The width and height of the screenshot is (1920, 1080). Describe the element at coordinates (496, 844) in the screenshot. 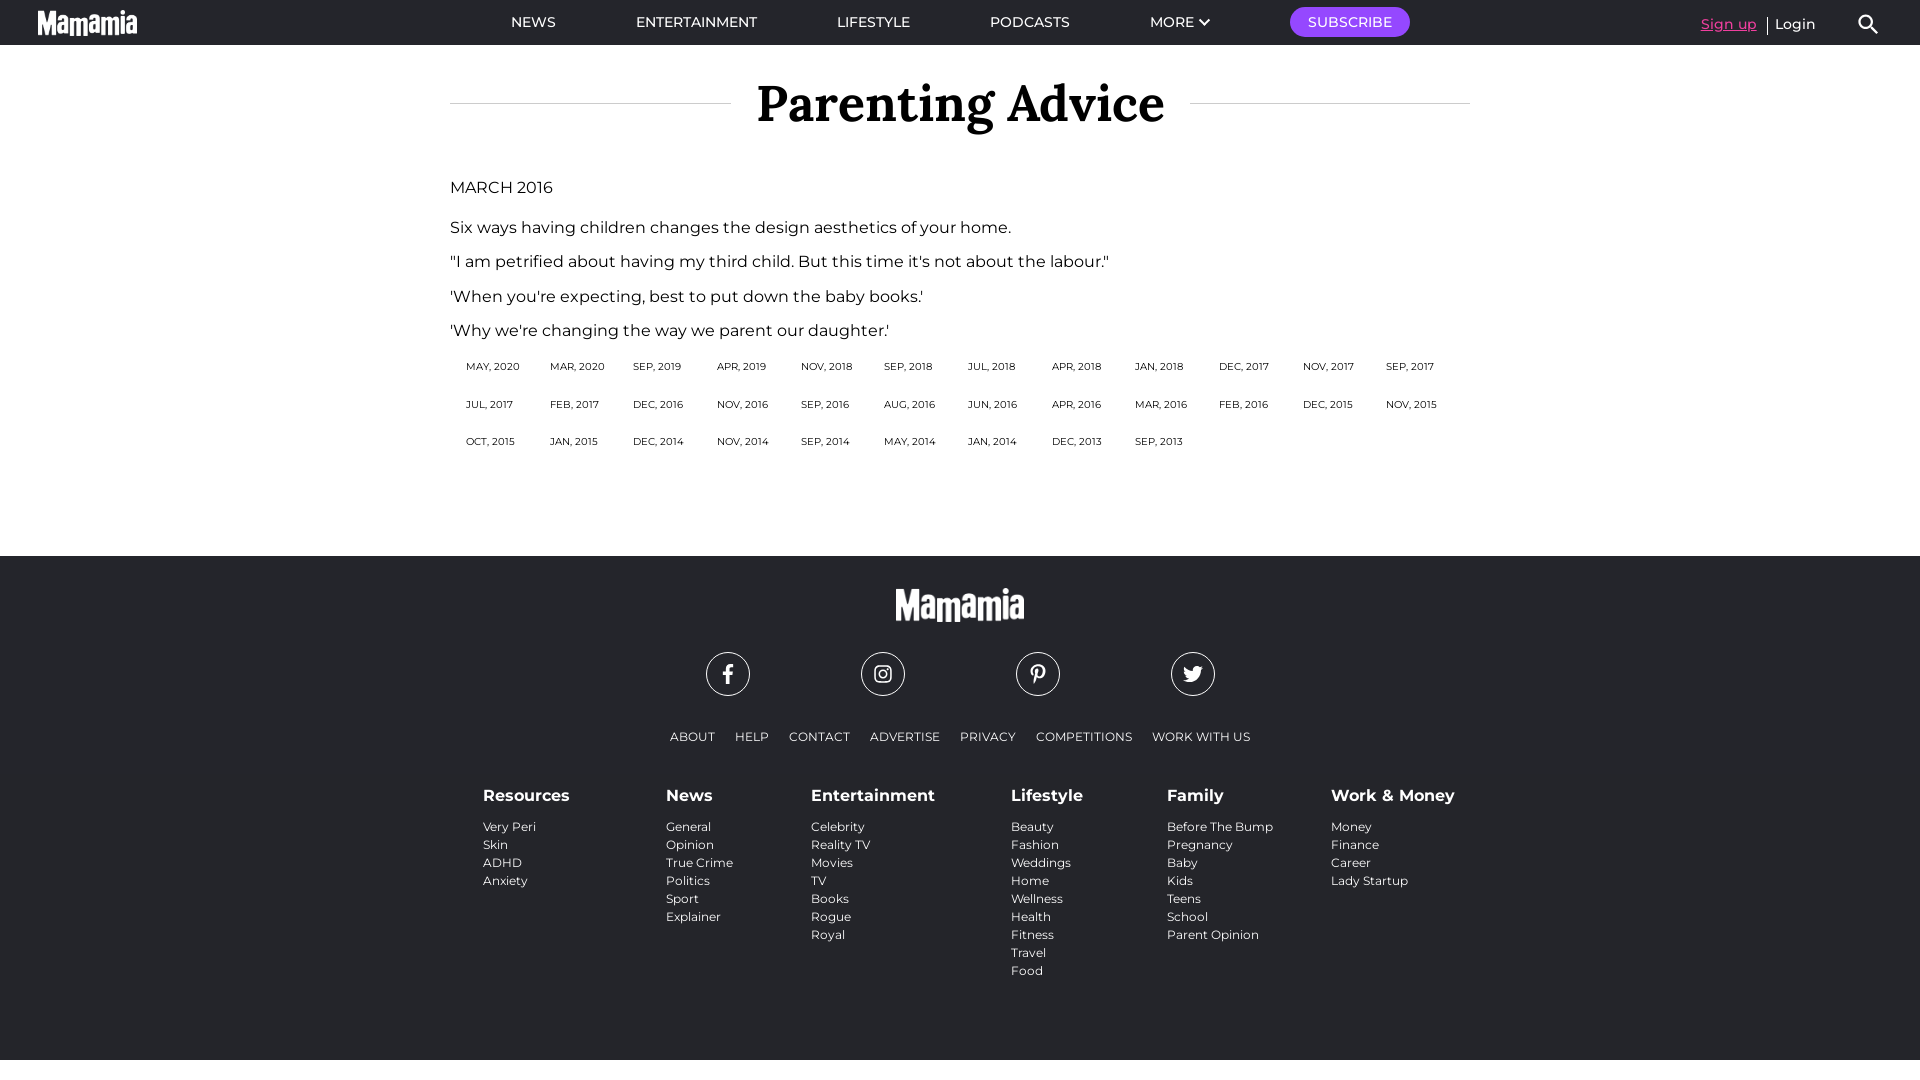

I see `Skin` at that location.